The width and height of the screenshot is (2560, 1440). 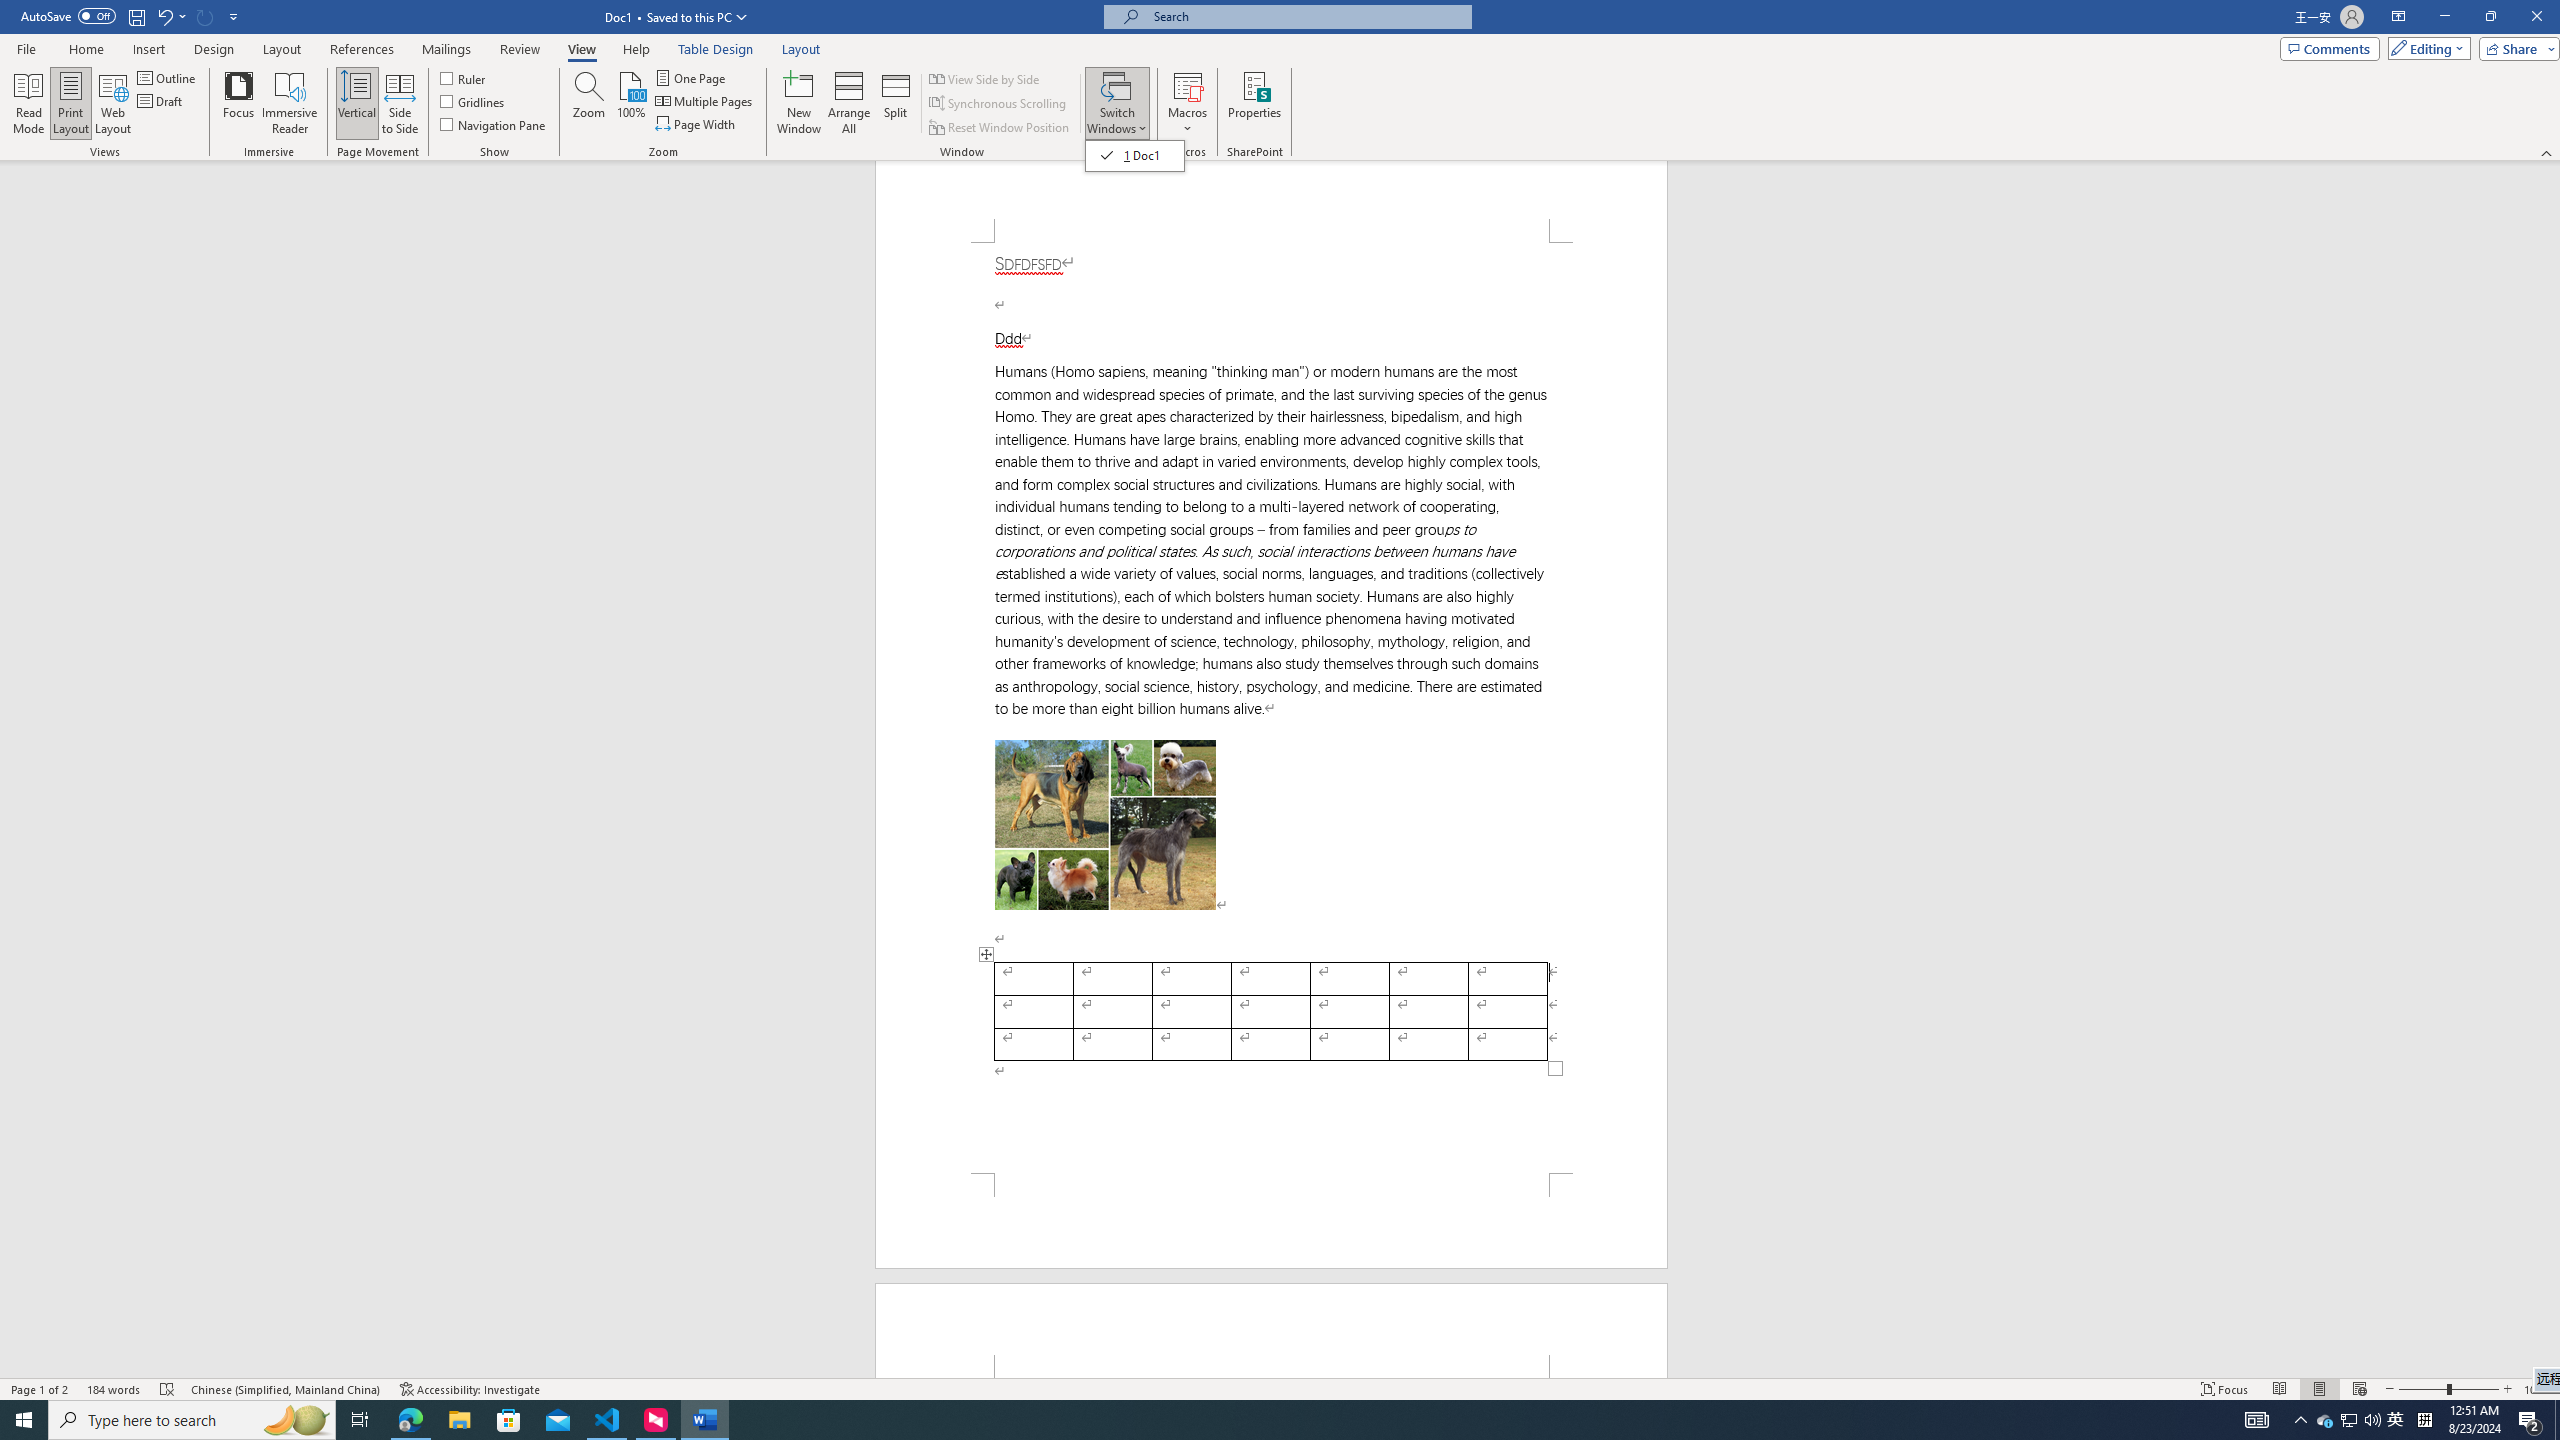 What do you see at coordinates (170, 16) in the screenshot?
I see `Undo Apply Quick Style Set` at bounding box center [170, 16].